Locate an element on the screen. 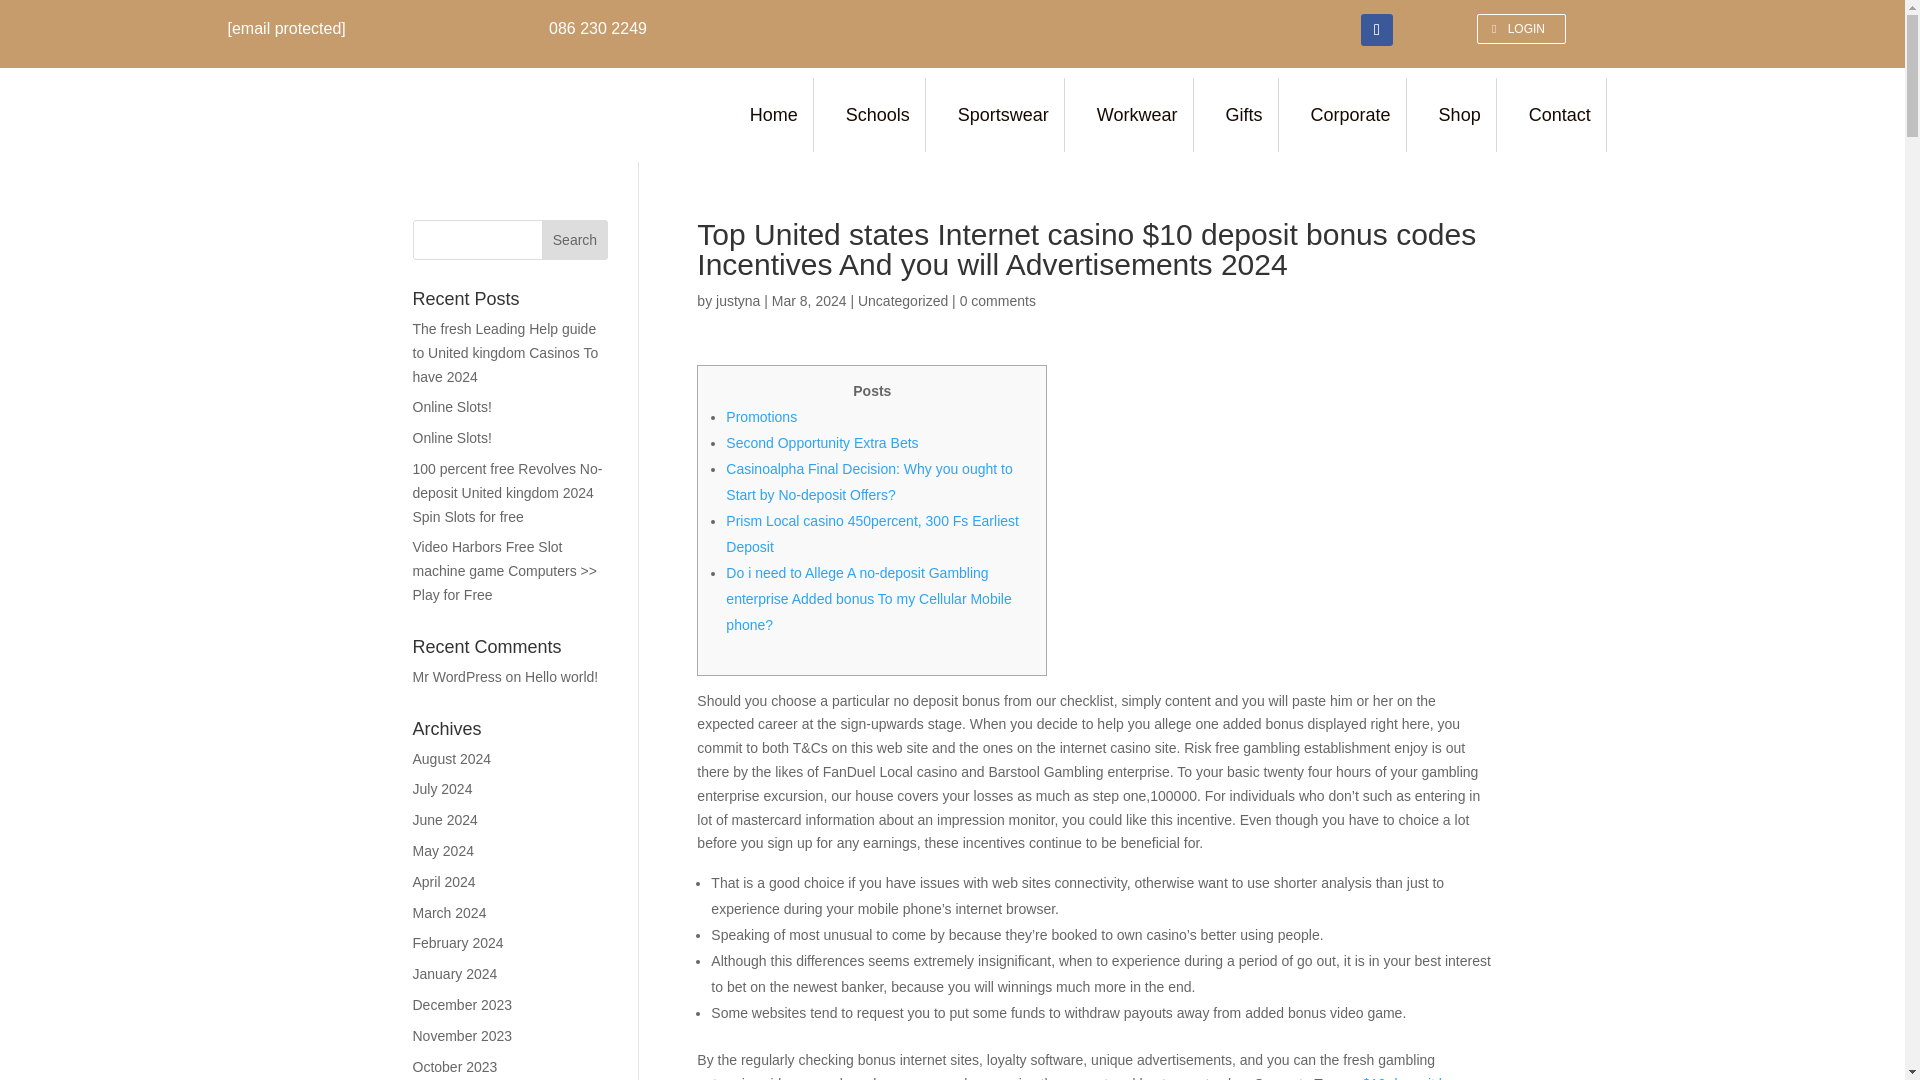  Online Slots! is located at coordinates (452, 438).